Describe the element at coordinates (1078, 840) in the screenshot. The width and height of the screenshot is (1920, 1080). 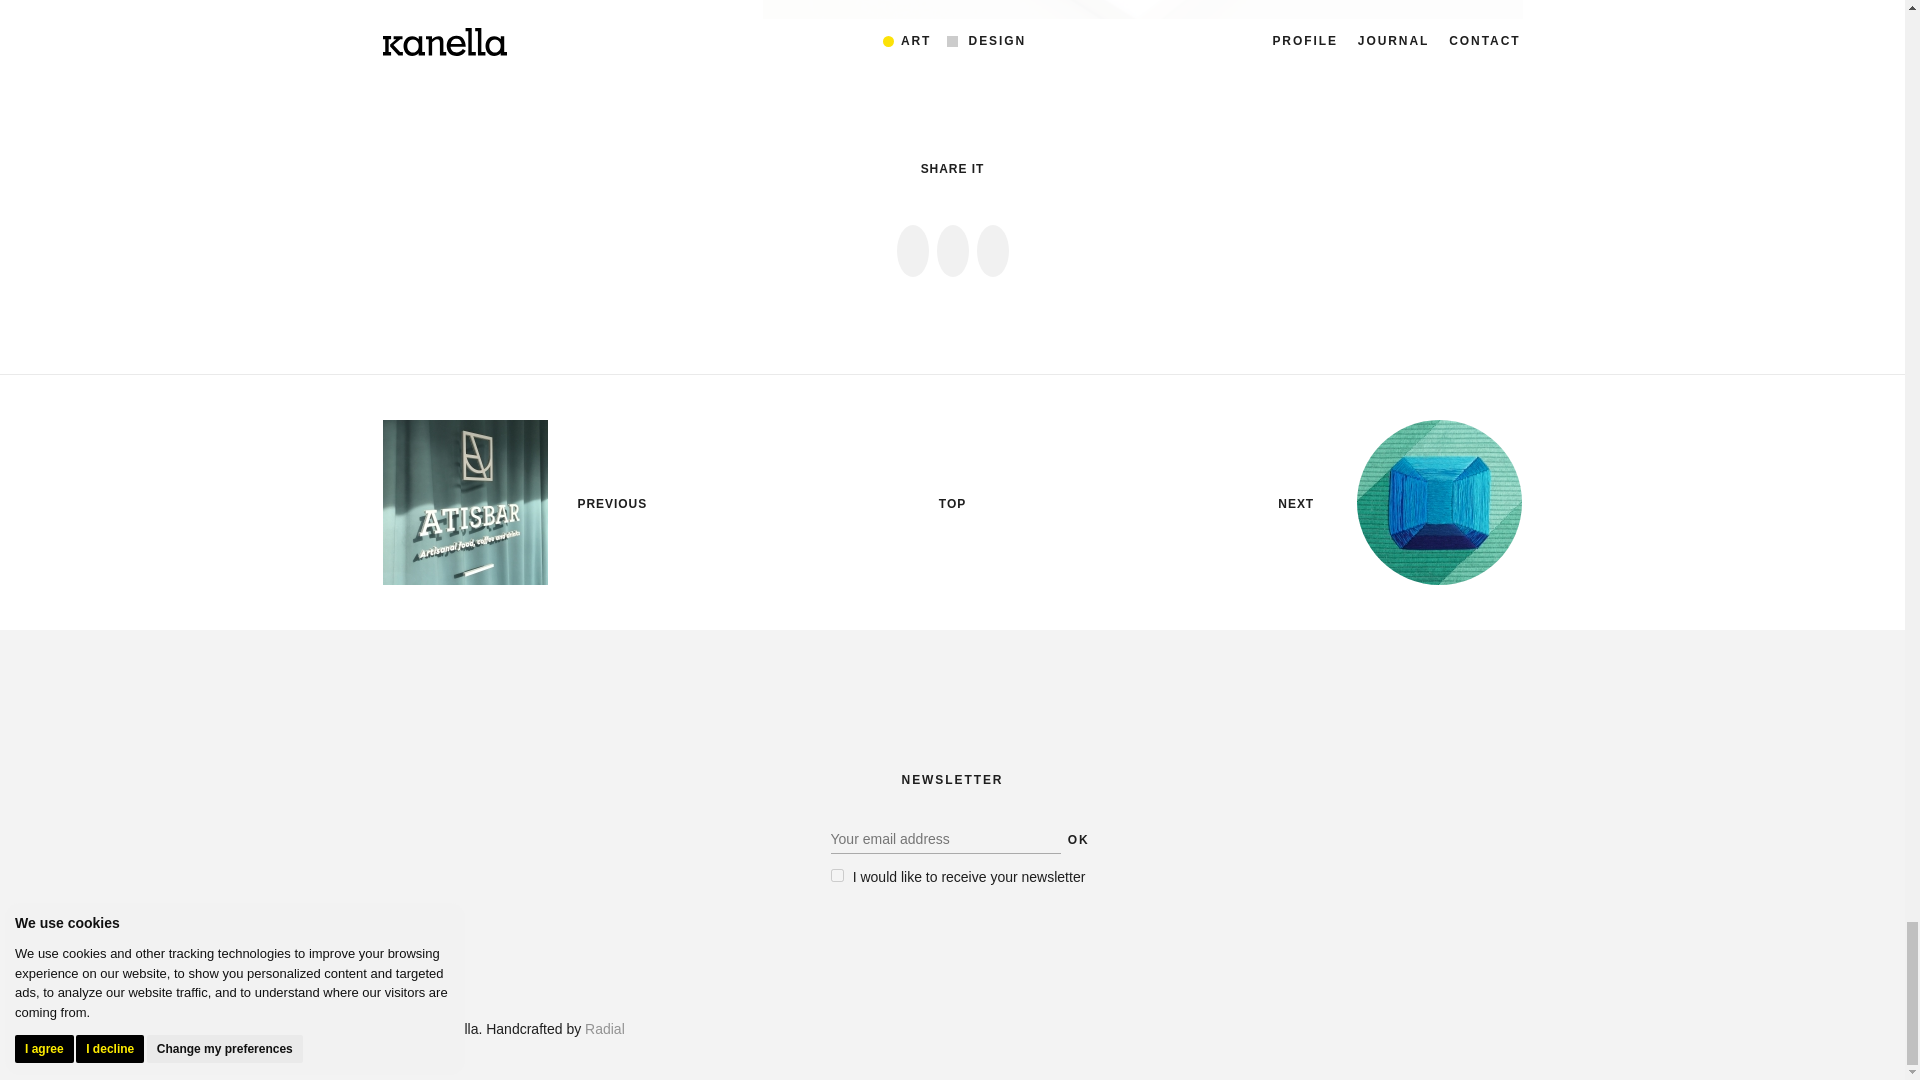
I see `OK` at that location.